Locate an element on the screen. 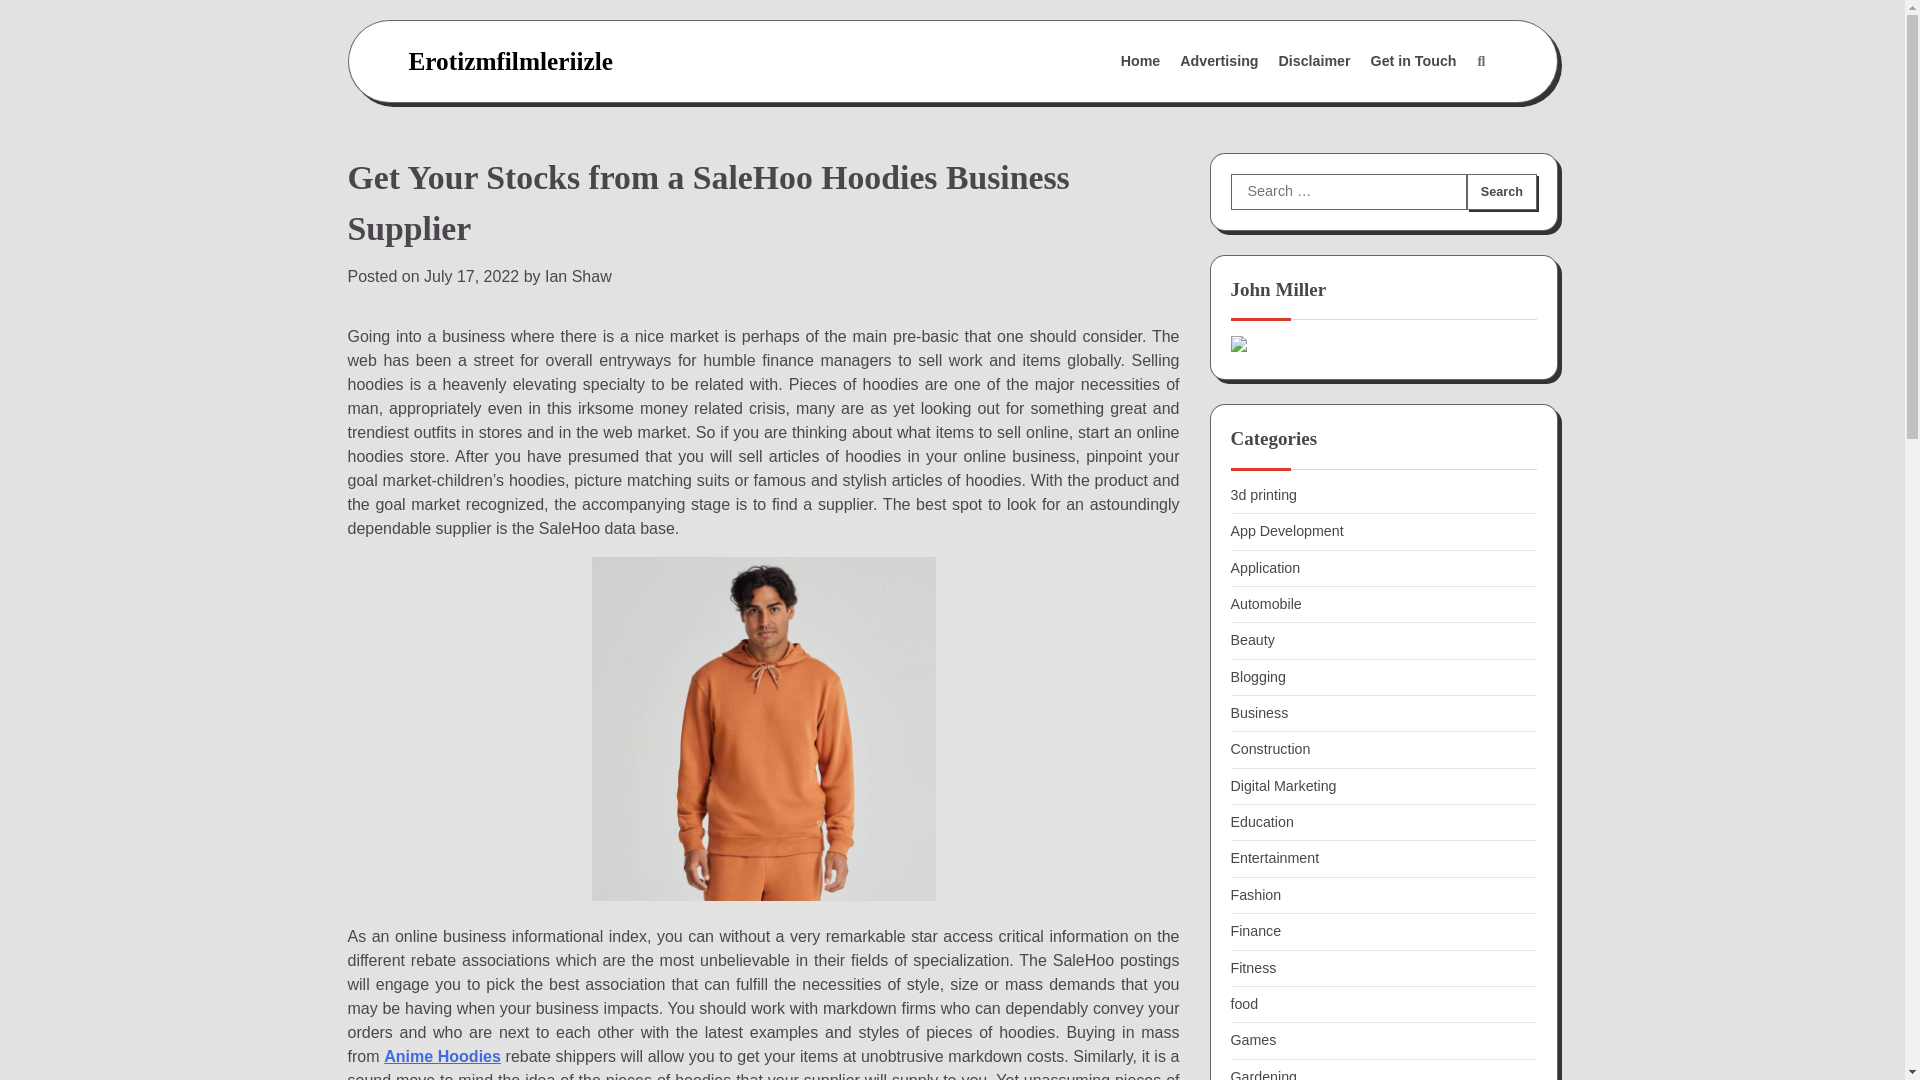  Get in Touch is located at coordinates (1414, 62).